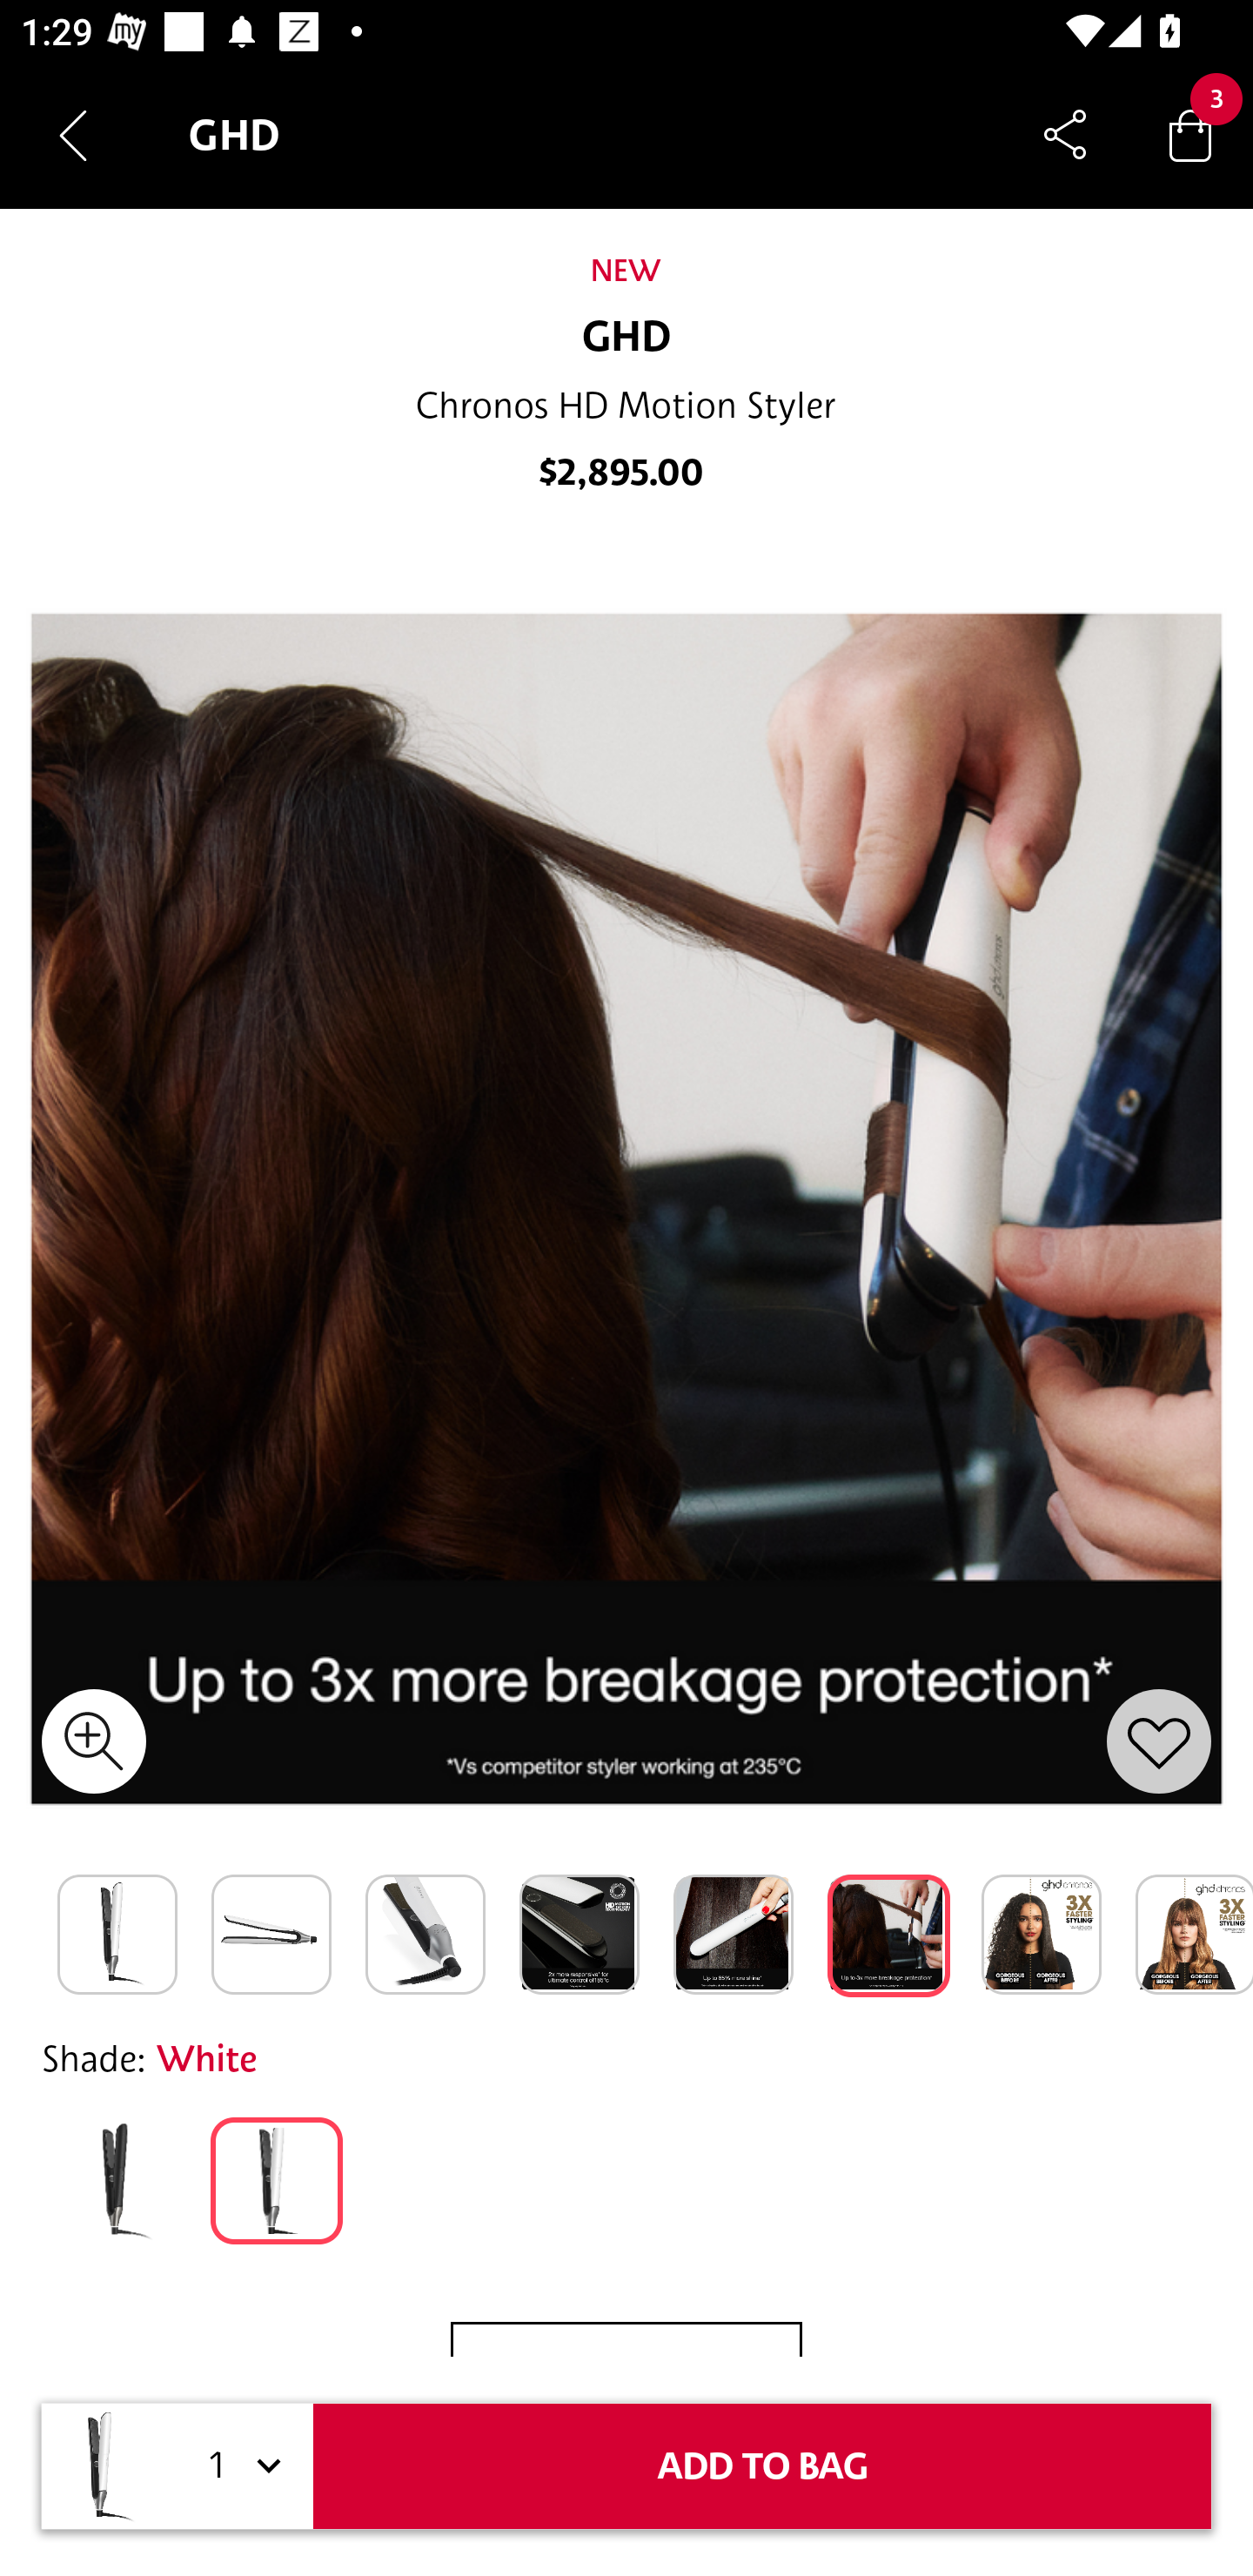 The width and height of the screenshot is (1253, 2576). What do you see at coordinates (1190, 134) in the screenshot?
I see `Bag` at bounding box center [1190, 134].